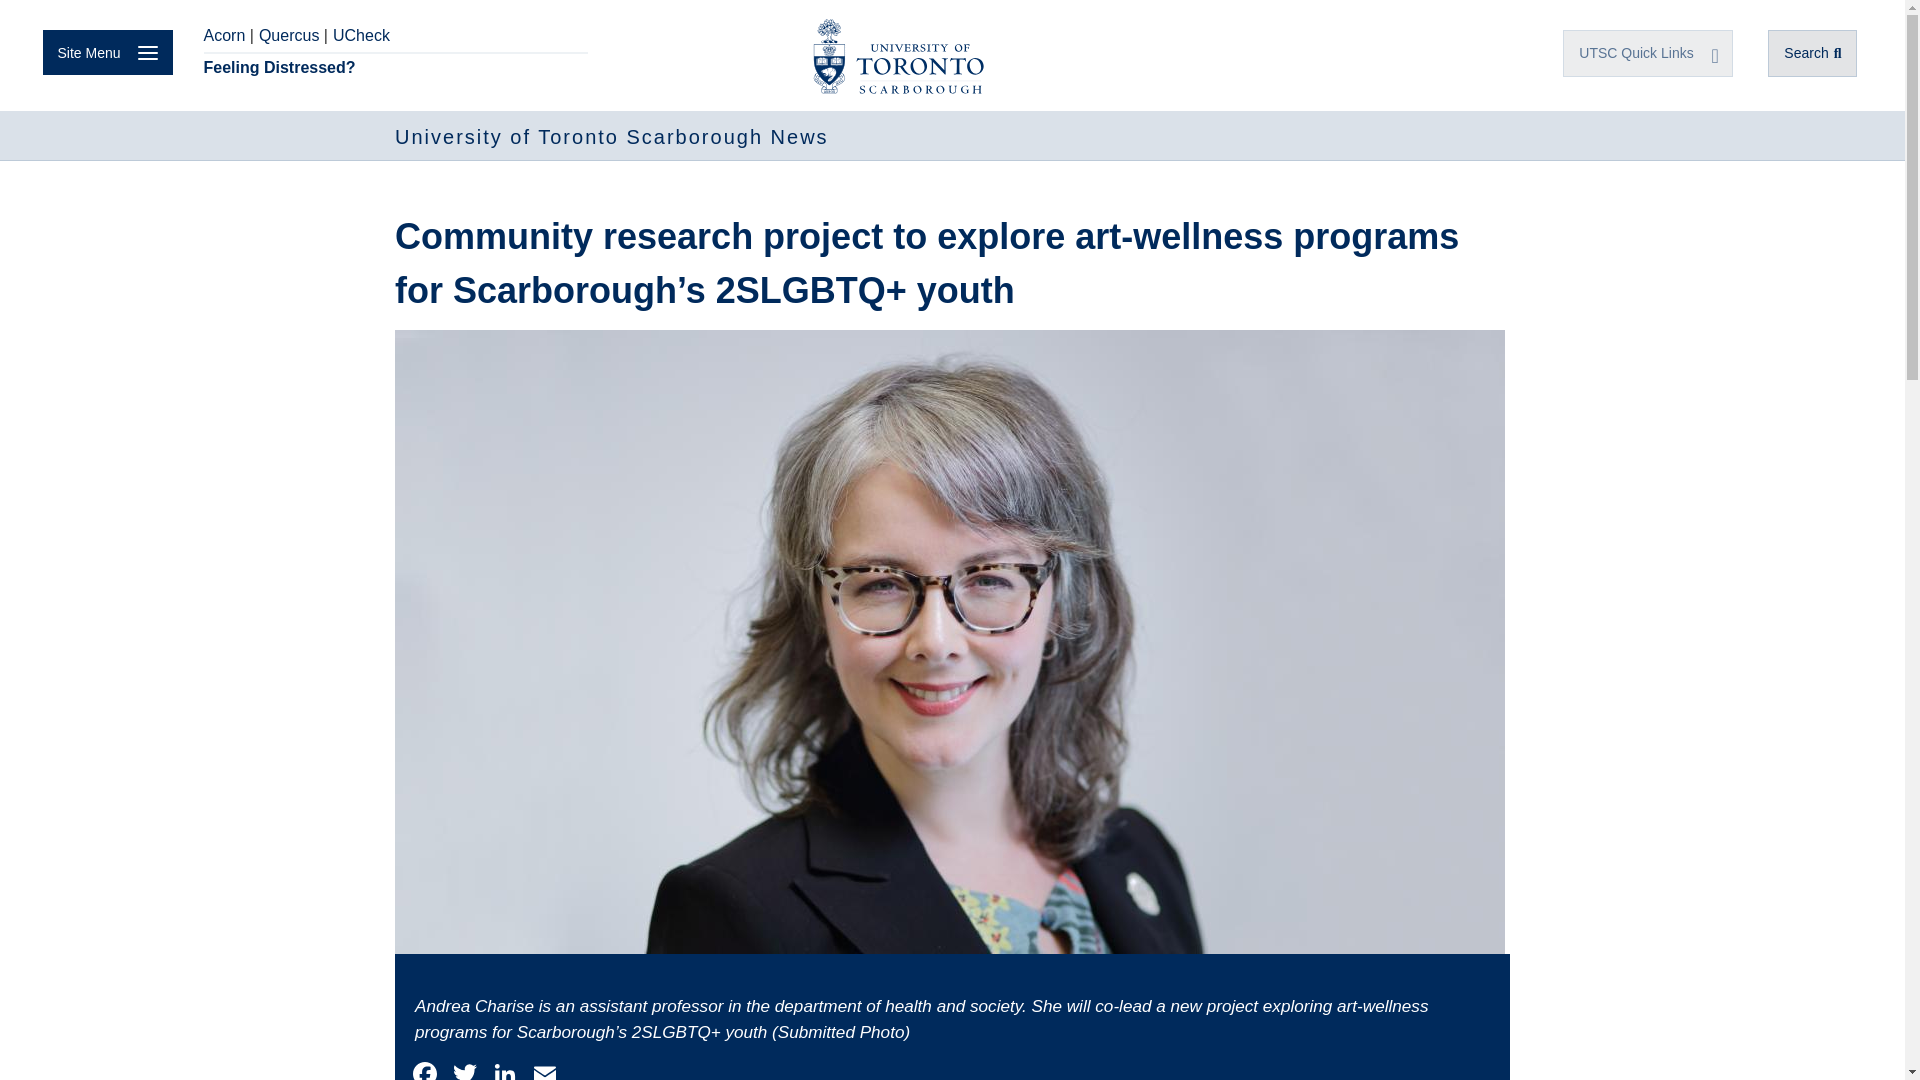 The image size is (1920, 1080). What do you see at coordinates (393, 68) in the screenshot?
I see `Feeling Distressed?` at bounding box center [393, 68].